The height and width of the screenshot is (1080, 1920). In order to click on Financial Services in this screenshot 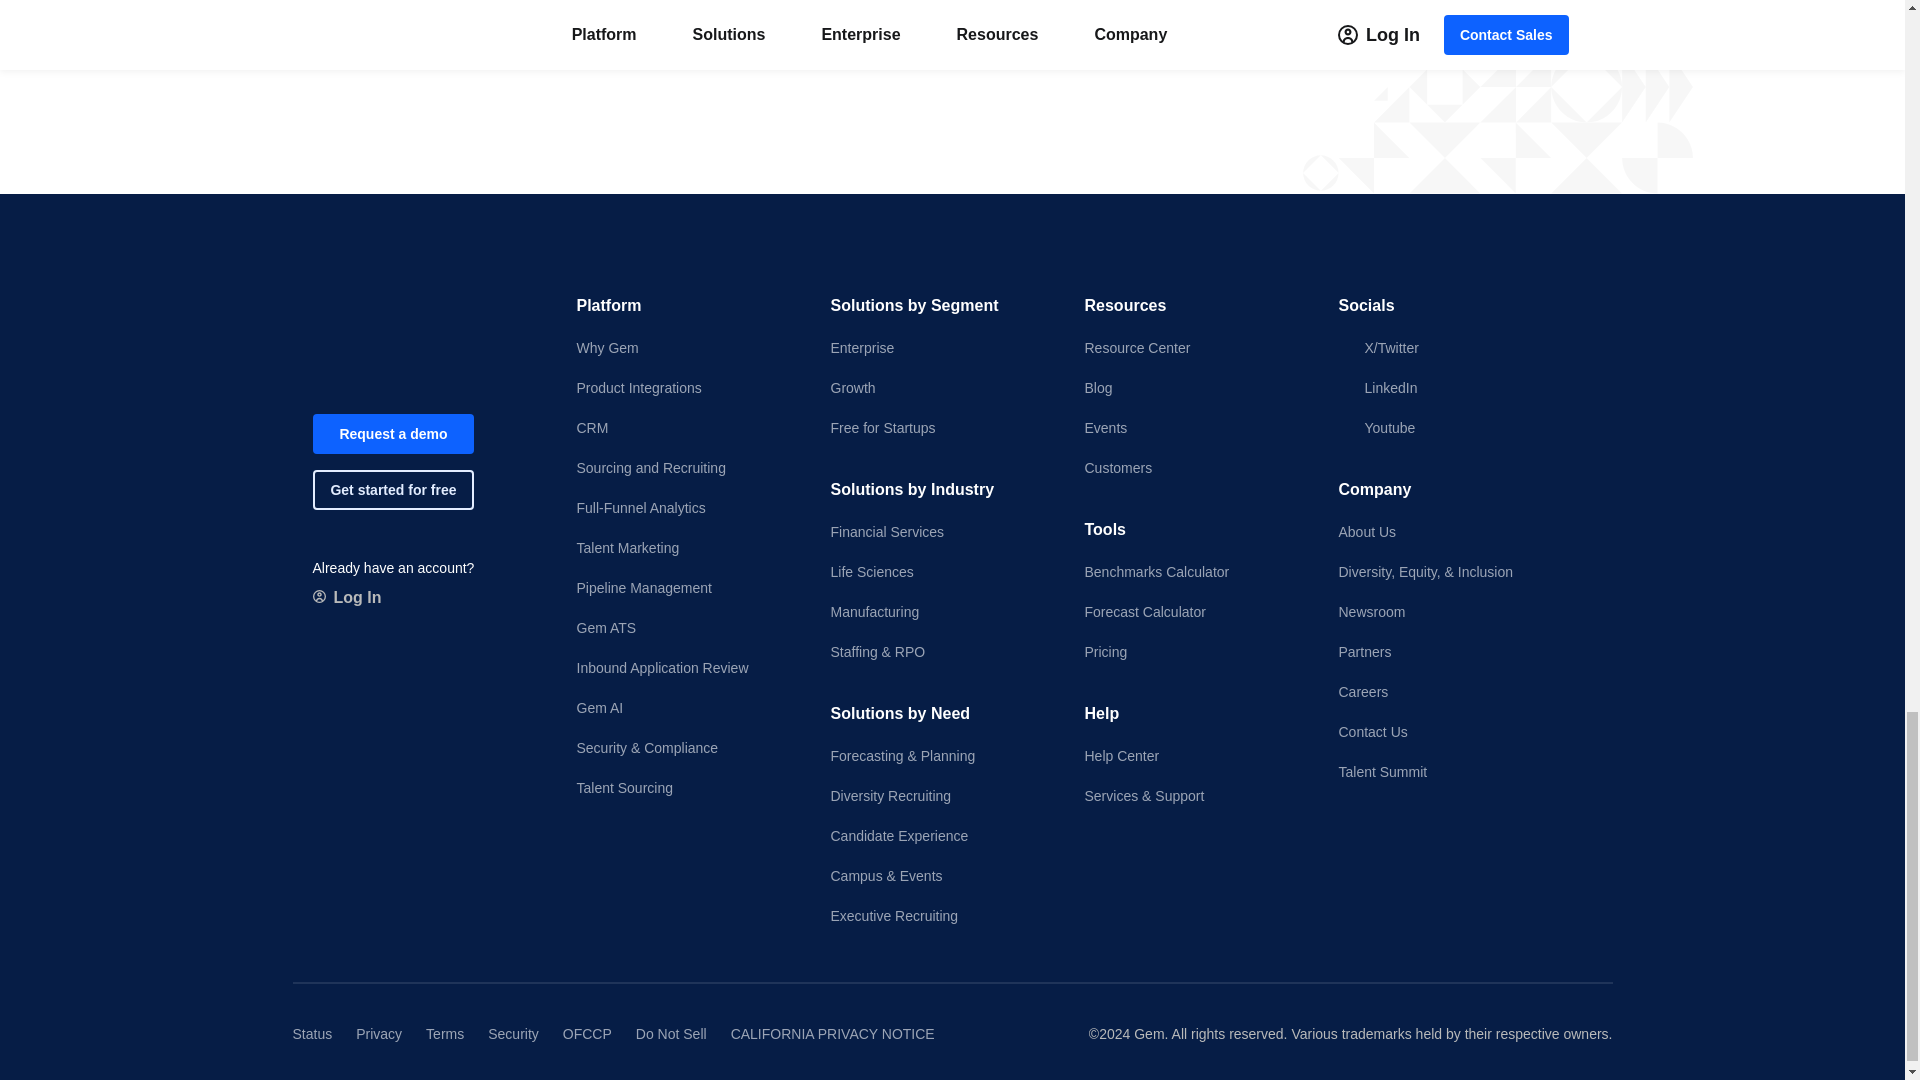, I will do `click(940, 532)`.